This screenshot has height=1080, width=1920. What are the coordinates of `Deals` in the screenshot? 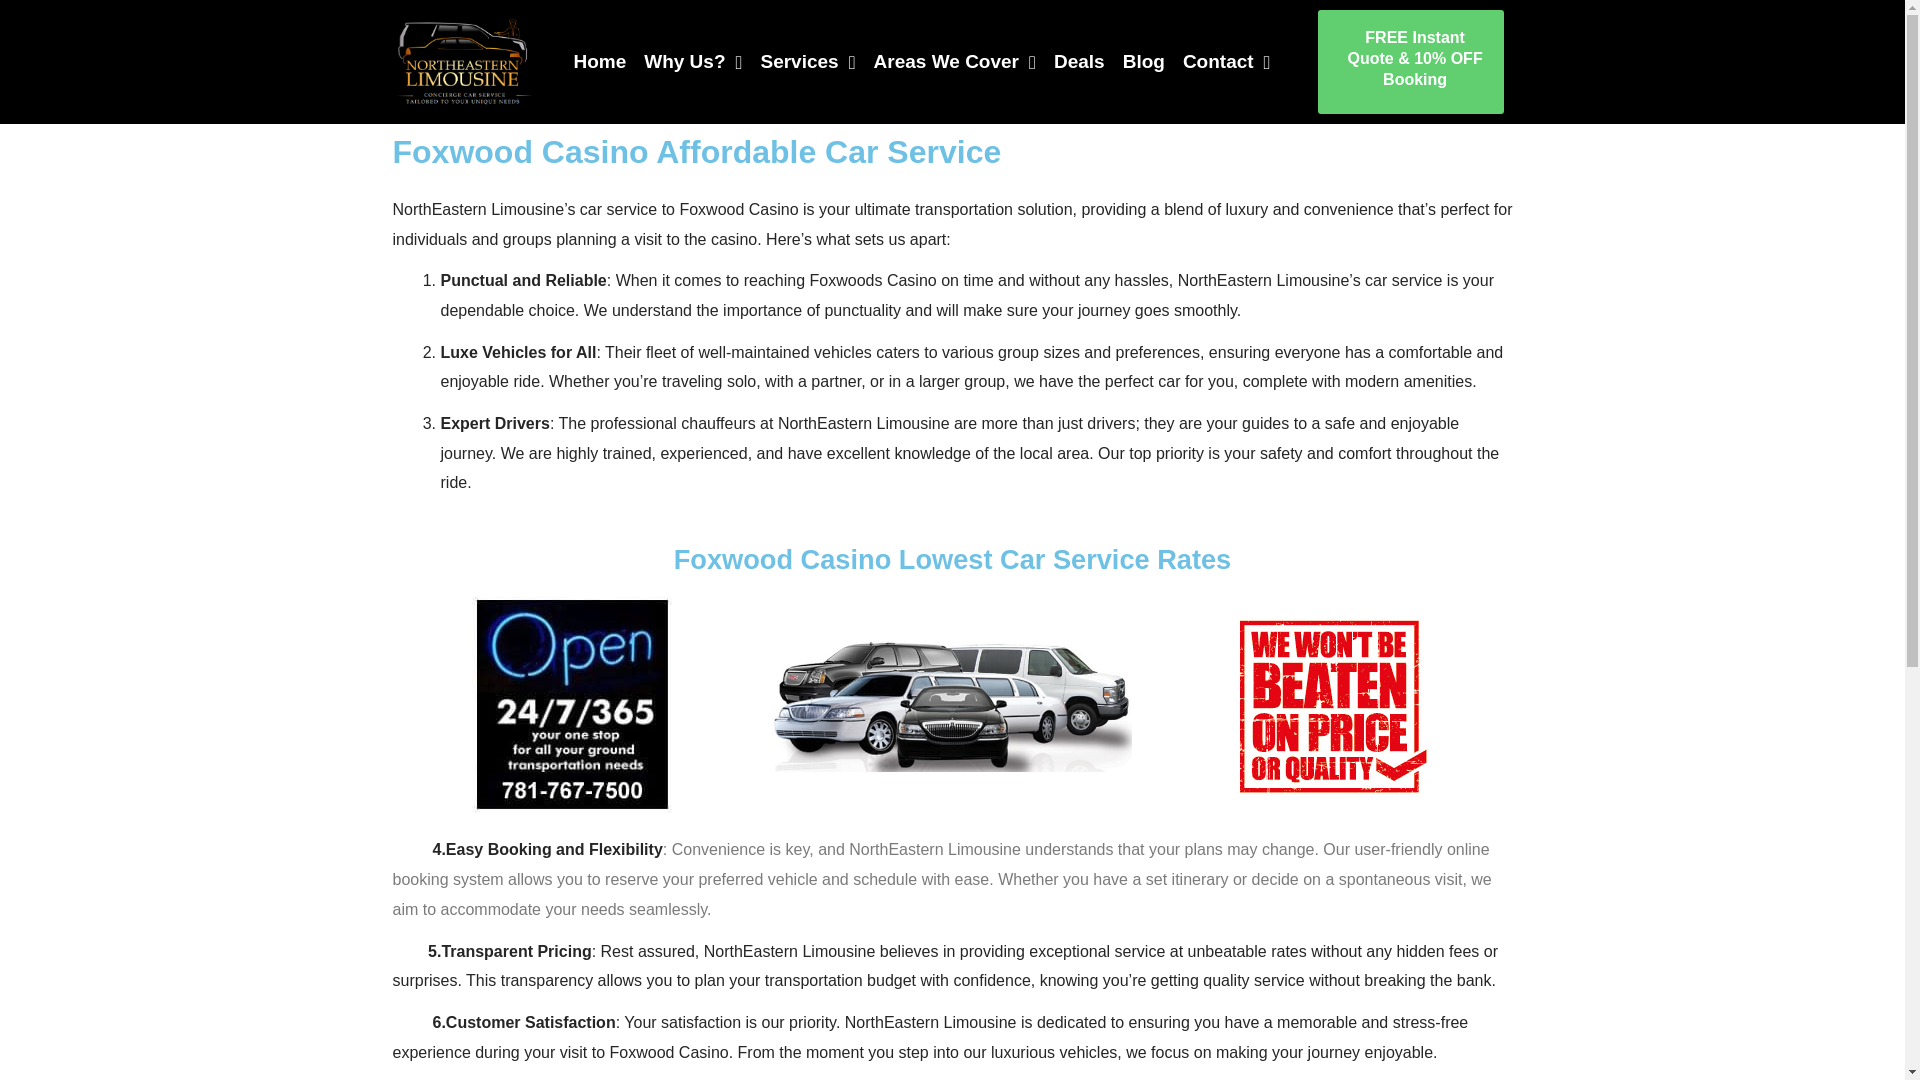 It's located at (1080, 62).